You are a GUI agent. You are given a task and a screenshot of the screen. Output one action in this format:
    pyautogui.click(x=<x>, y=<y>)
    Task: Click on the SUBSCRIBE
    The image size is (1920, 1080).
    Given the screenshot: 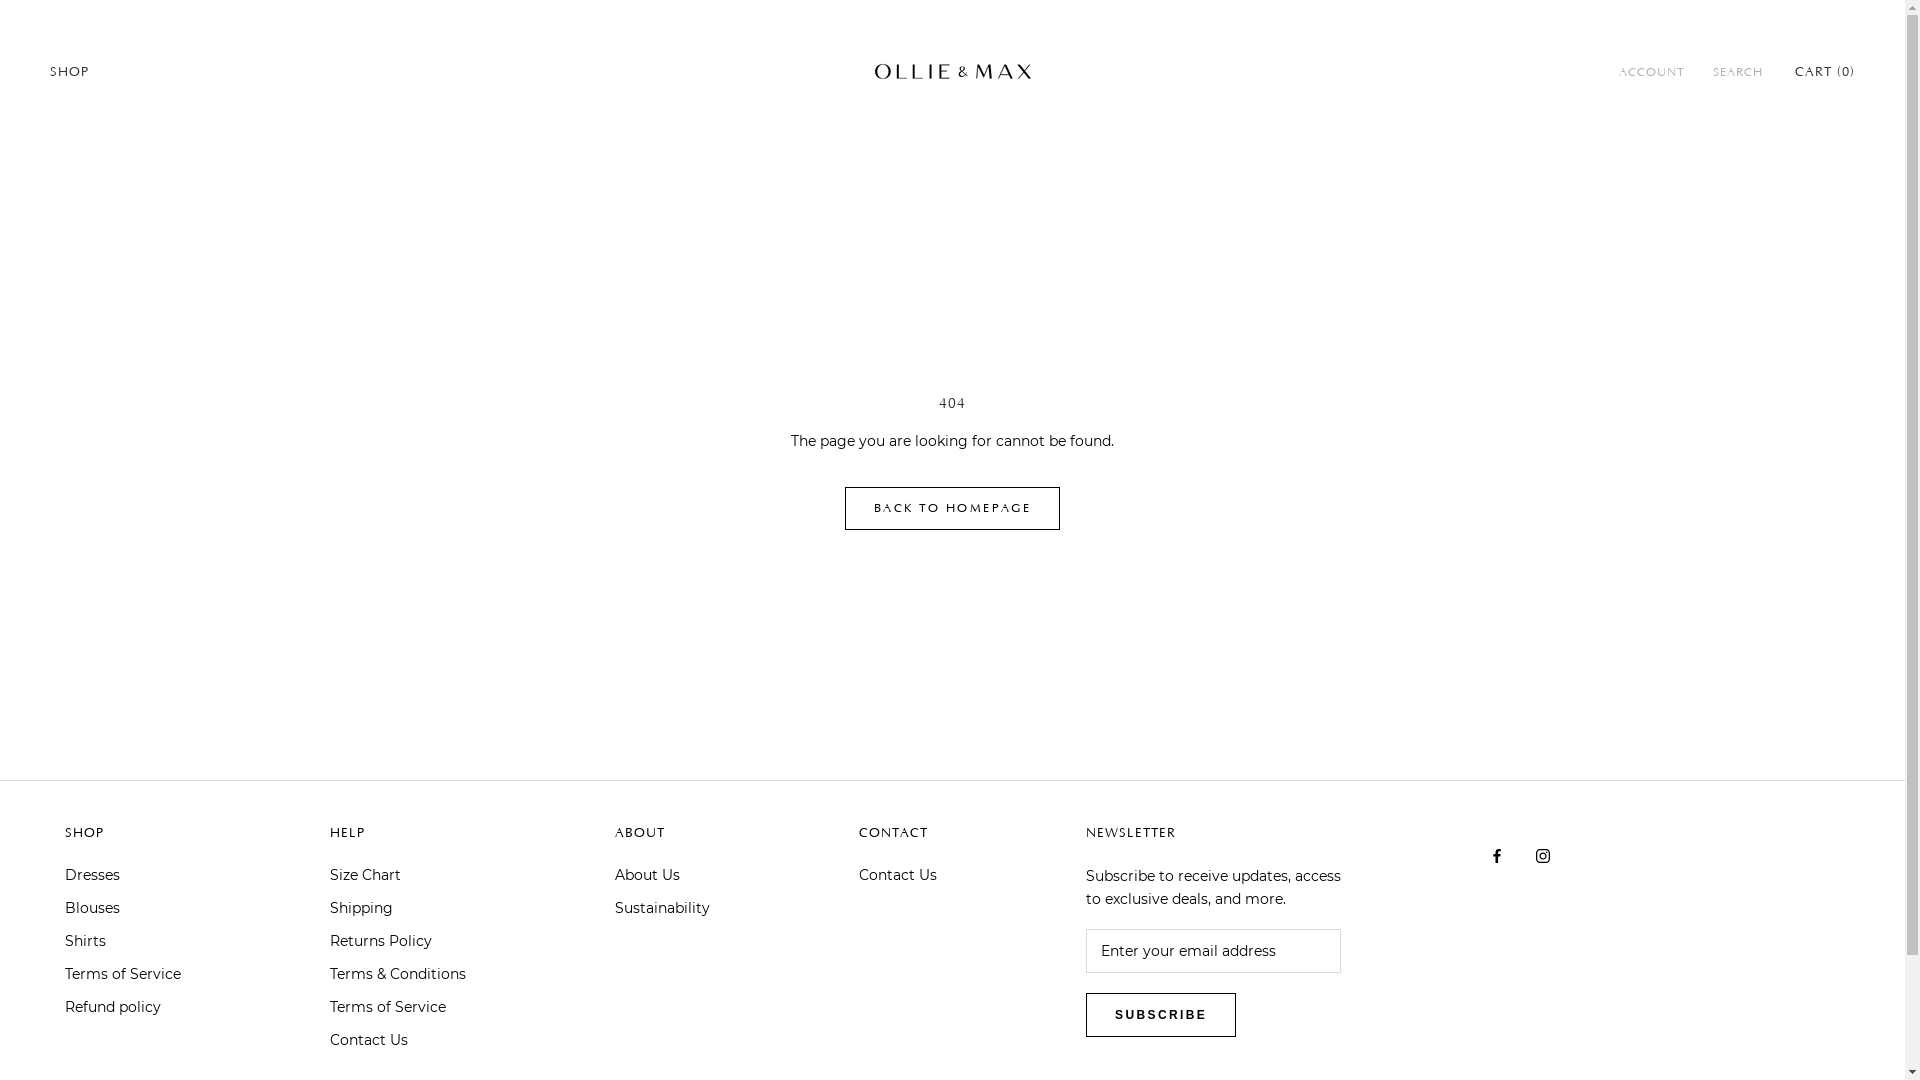 What is the action you would take?
    pyautogui.click(x=1161, y=1015)
    